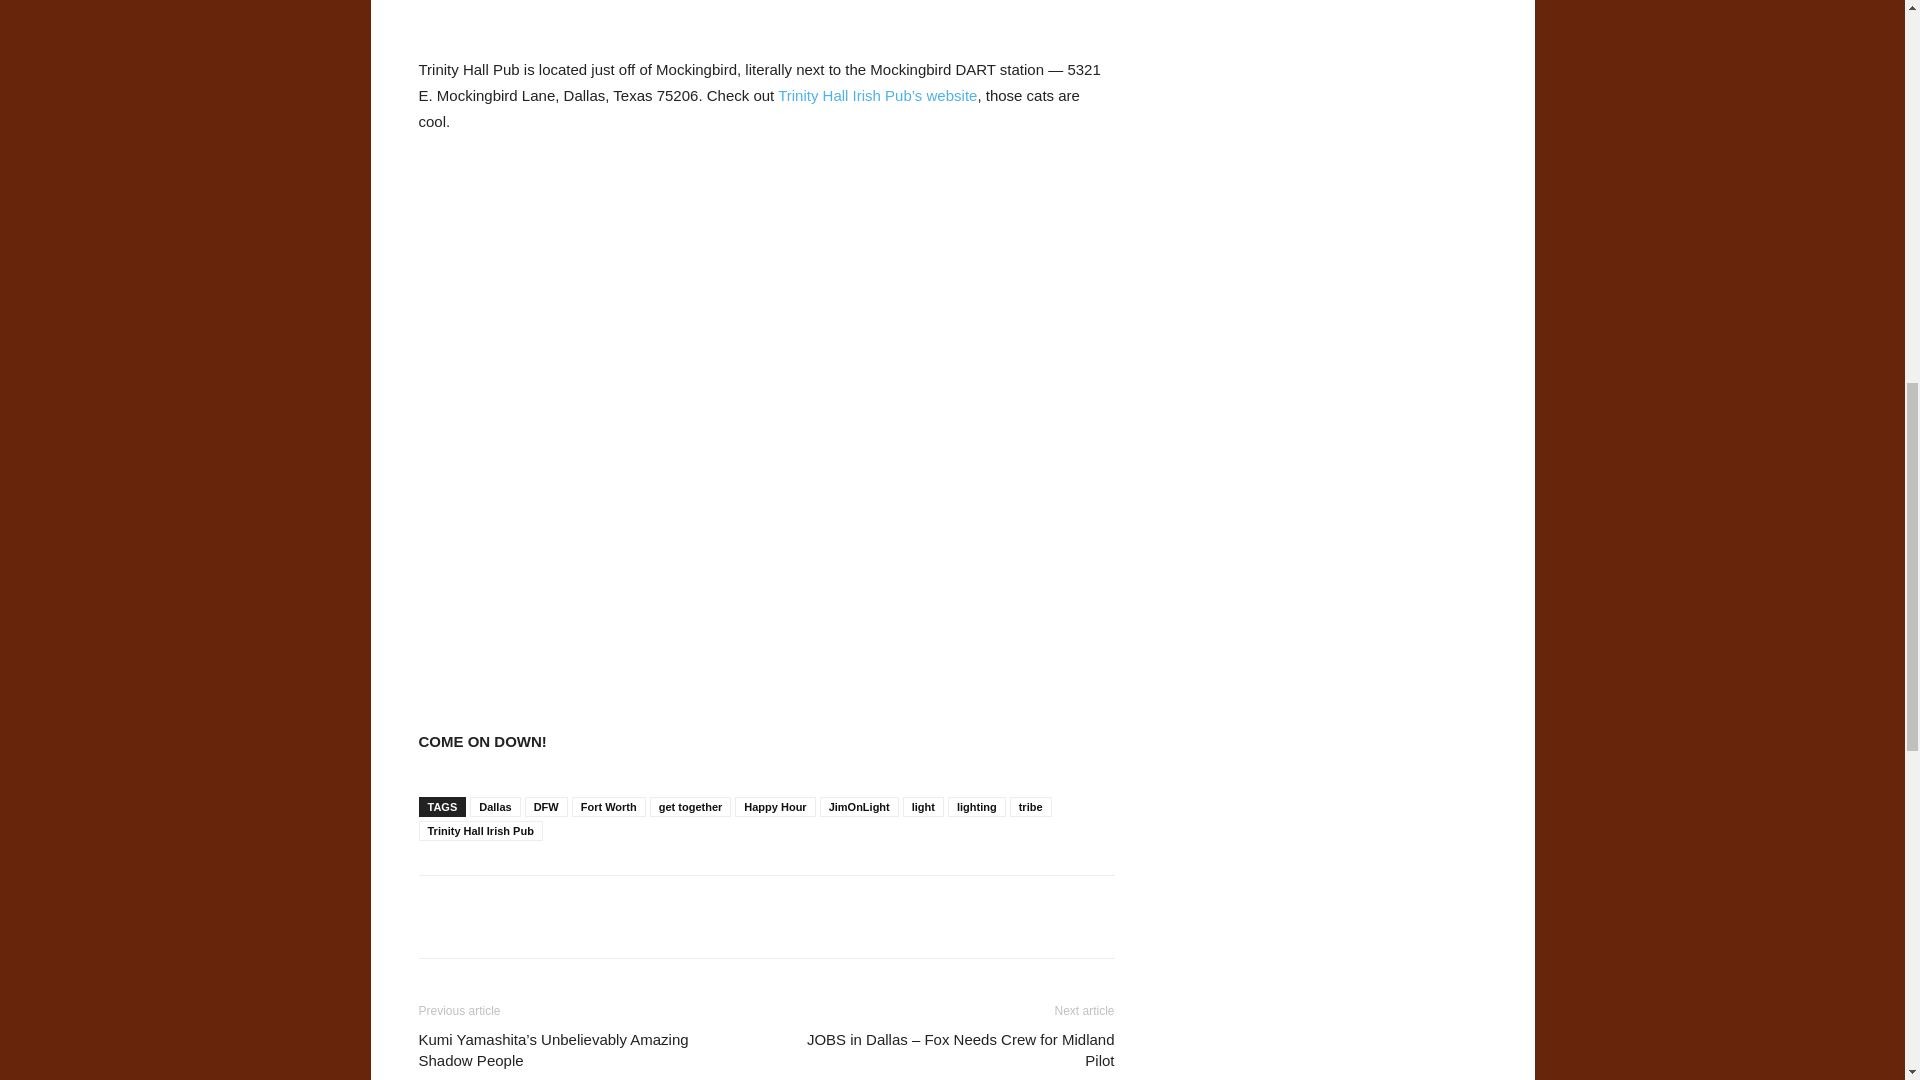  What do you see at coordinates (546, 806) in the screenshot?
I see `DFW` at bounding box center [546, 806].